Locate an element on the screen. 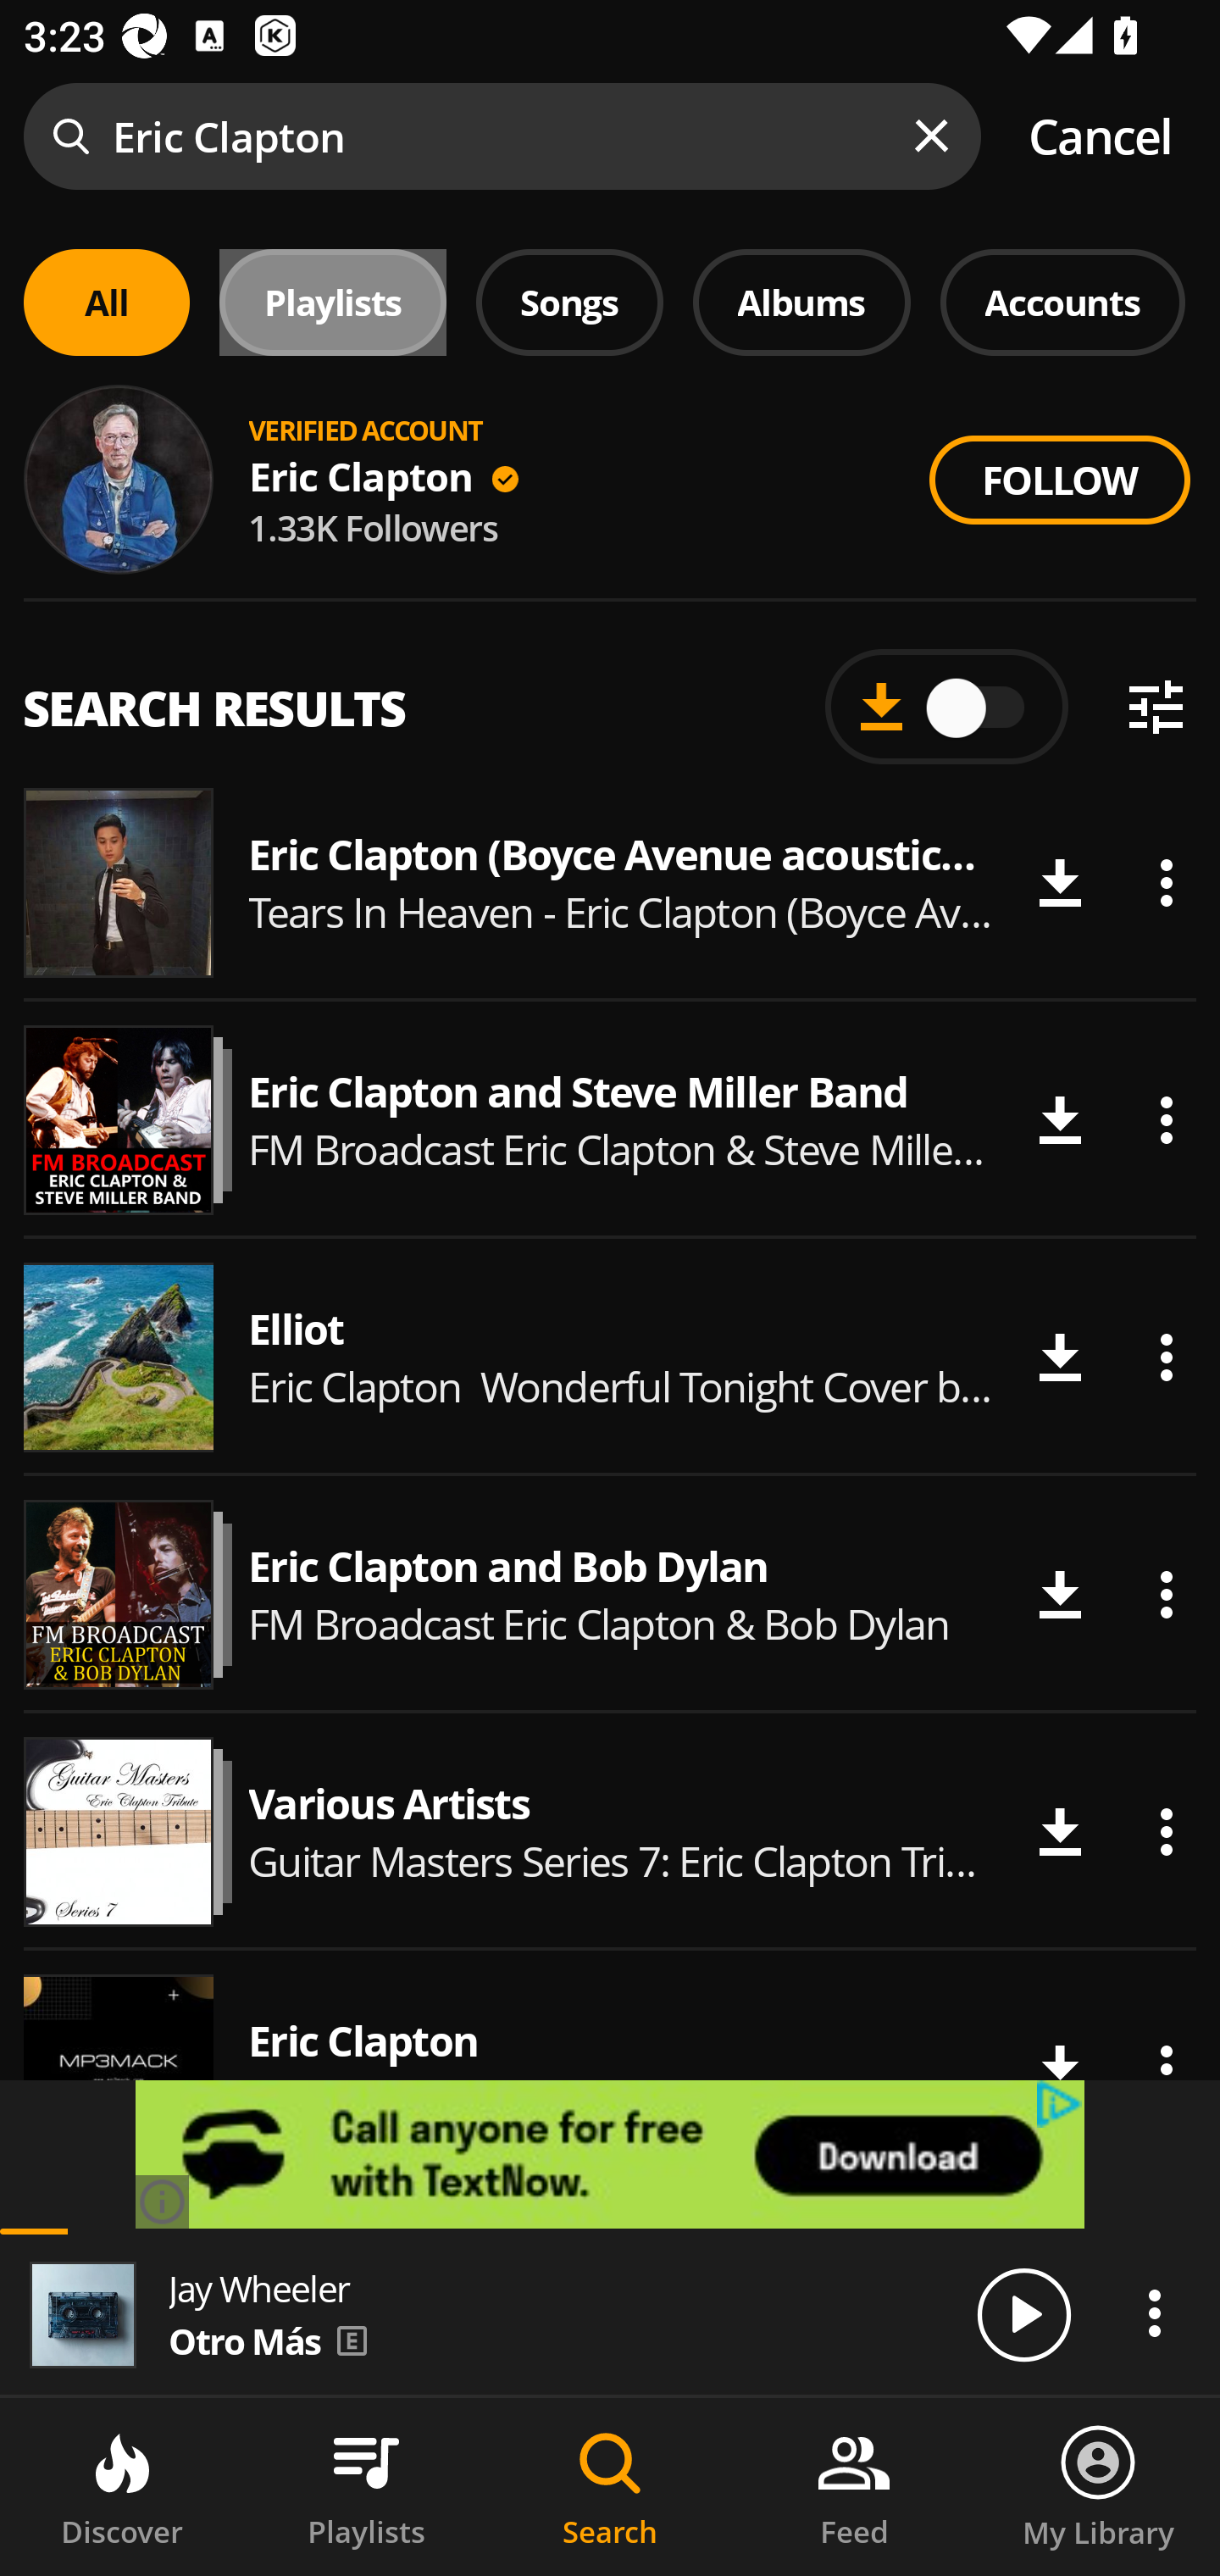 The width and height of the screenshot is (1220, 2576). Accounts is located at coordinates (1062, 302).